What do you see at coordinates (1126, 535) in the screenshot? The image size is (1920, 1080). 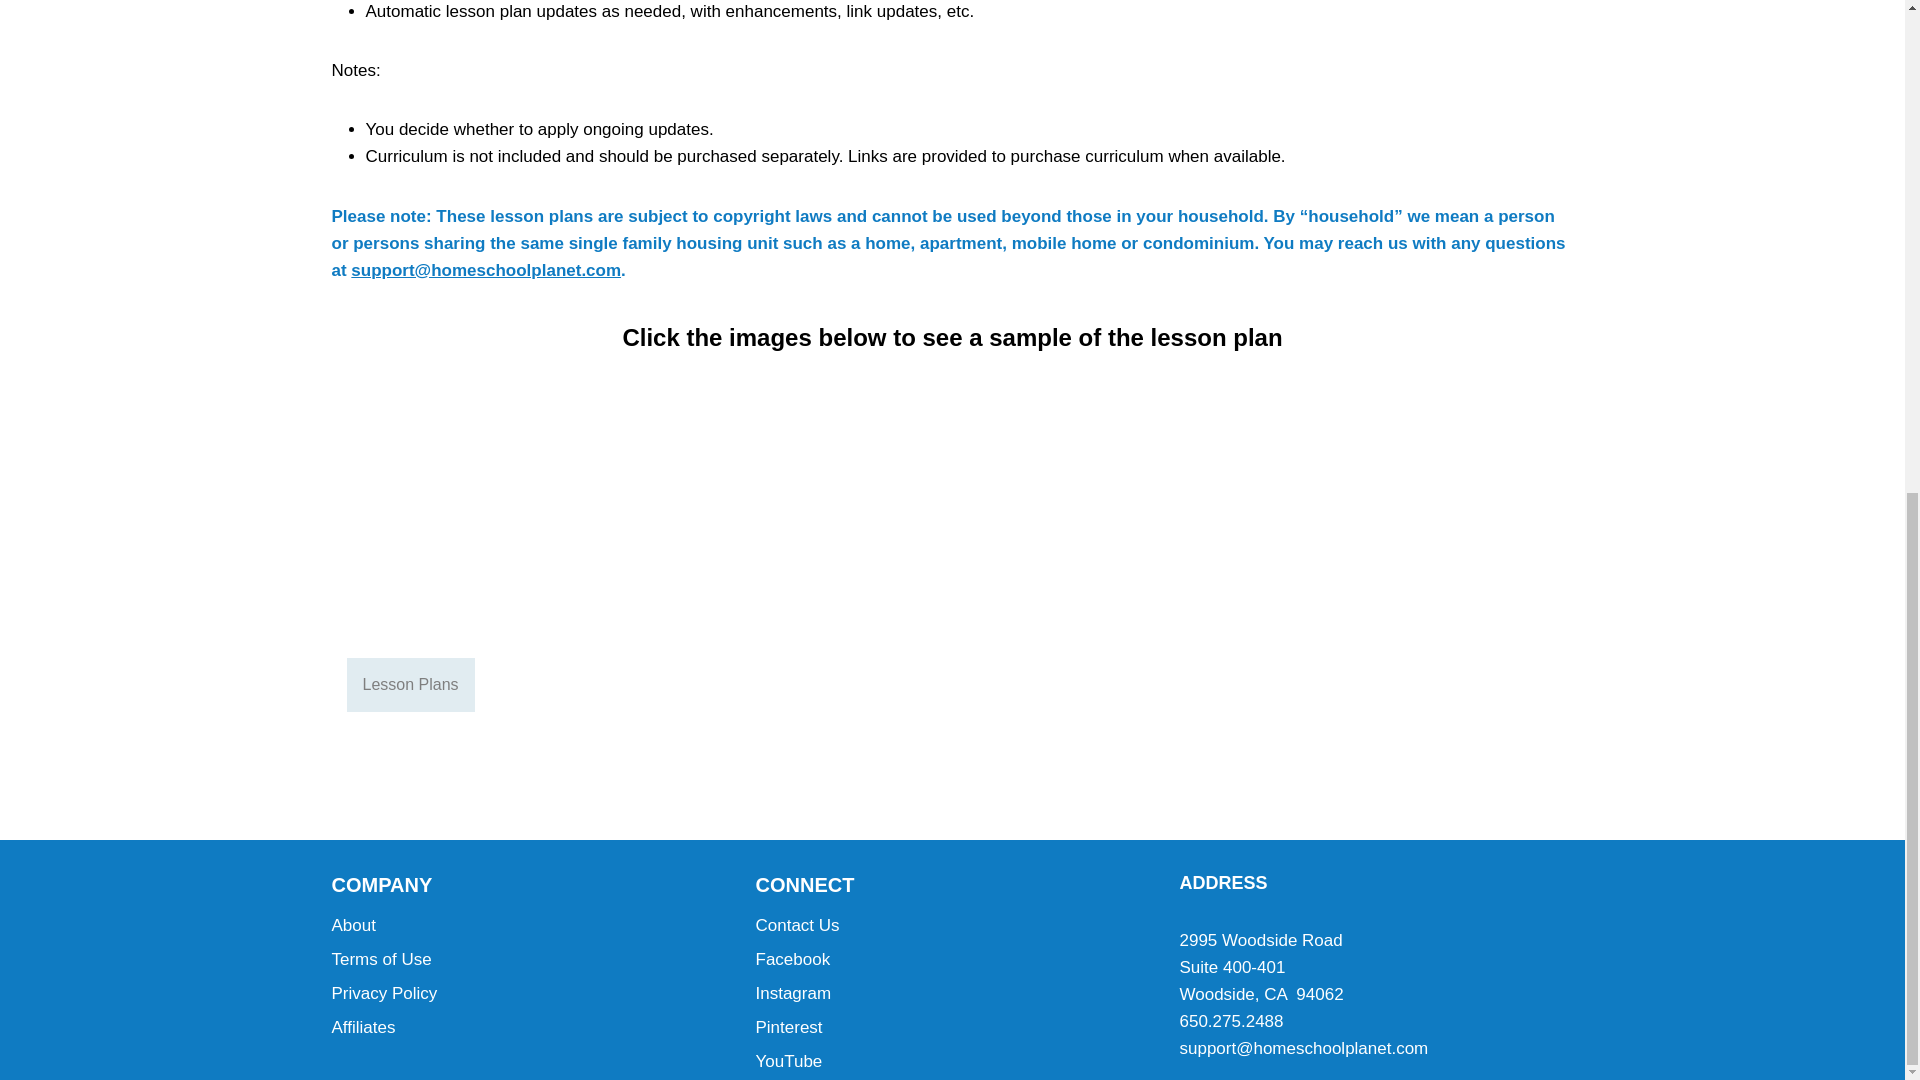 I see `Jensens-Vocabulary-Daily-Digest` at bounding box center [1126, 535].